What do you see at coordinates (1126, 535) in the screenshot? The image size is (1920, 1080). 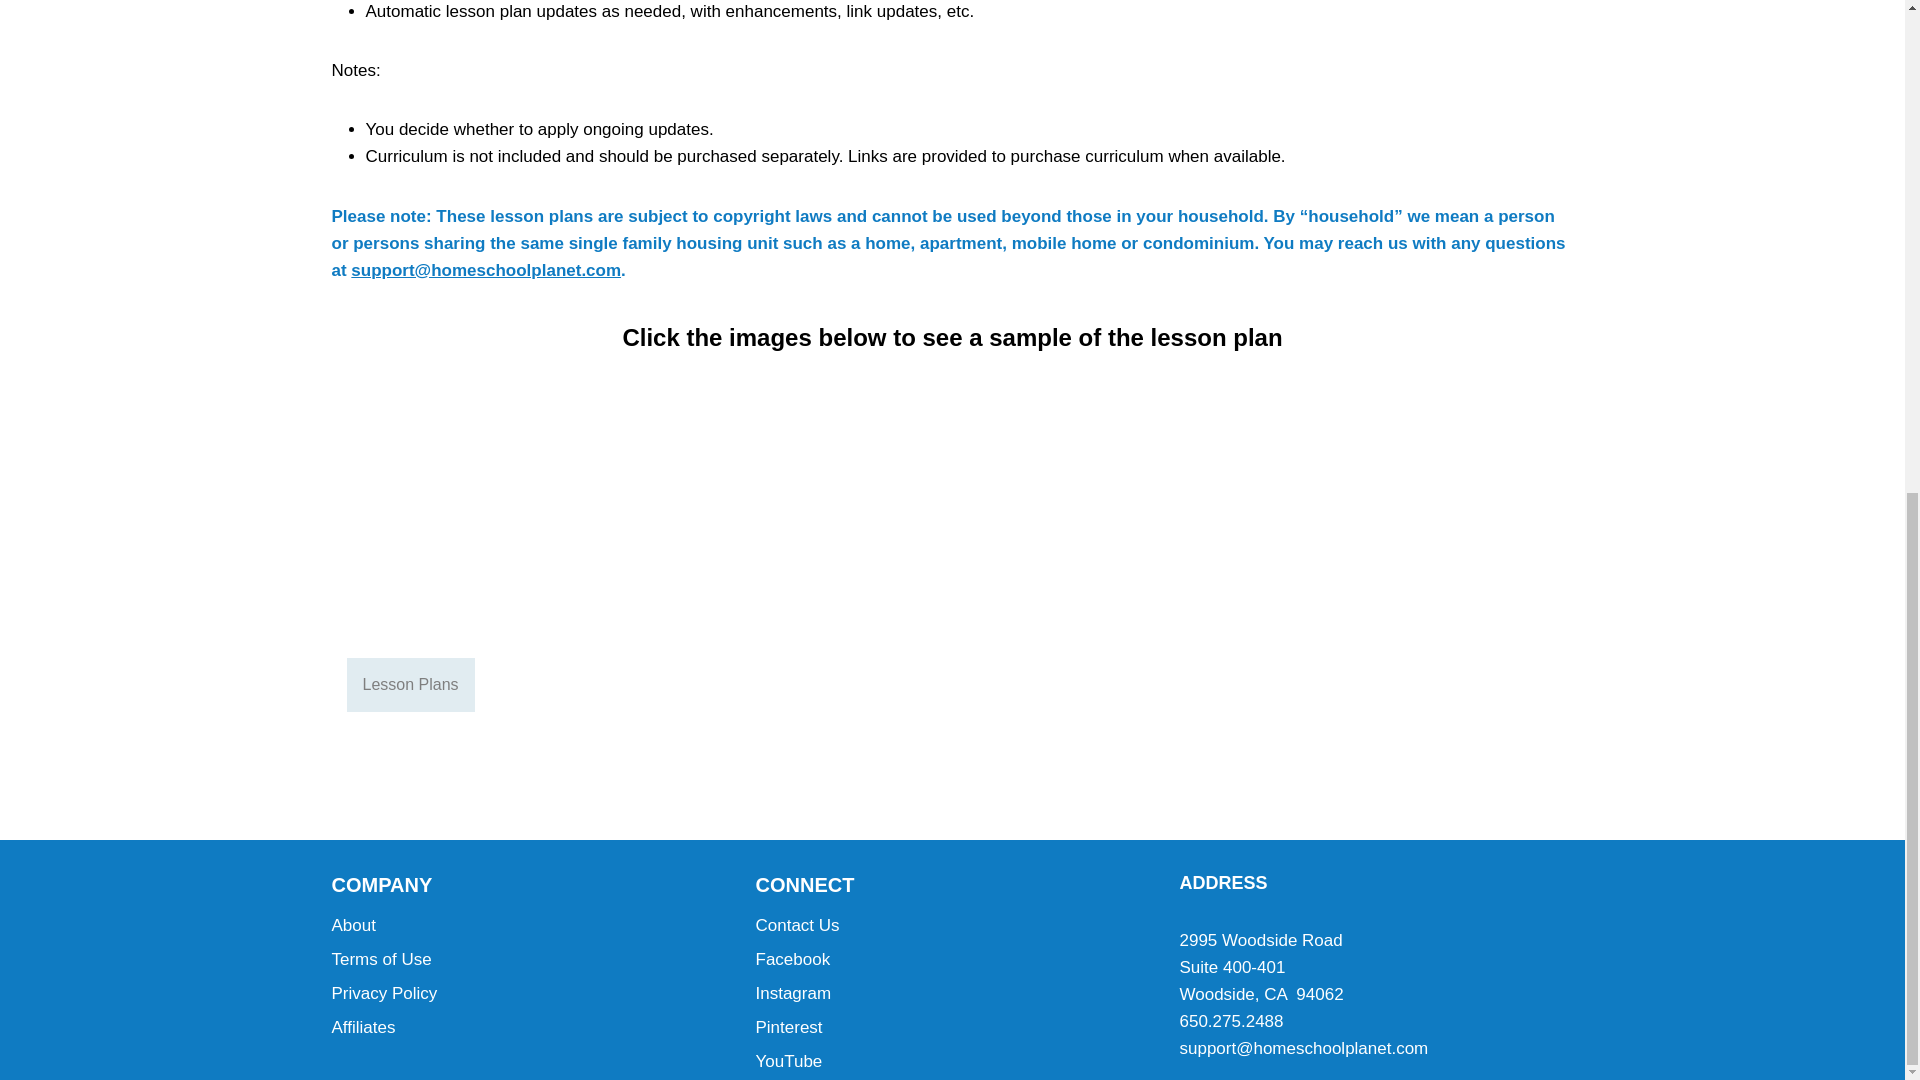 I see `Jensens-Vocabulary-Daily-Digest` at bounding box center [1126, 535].